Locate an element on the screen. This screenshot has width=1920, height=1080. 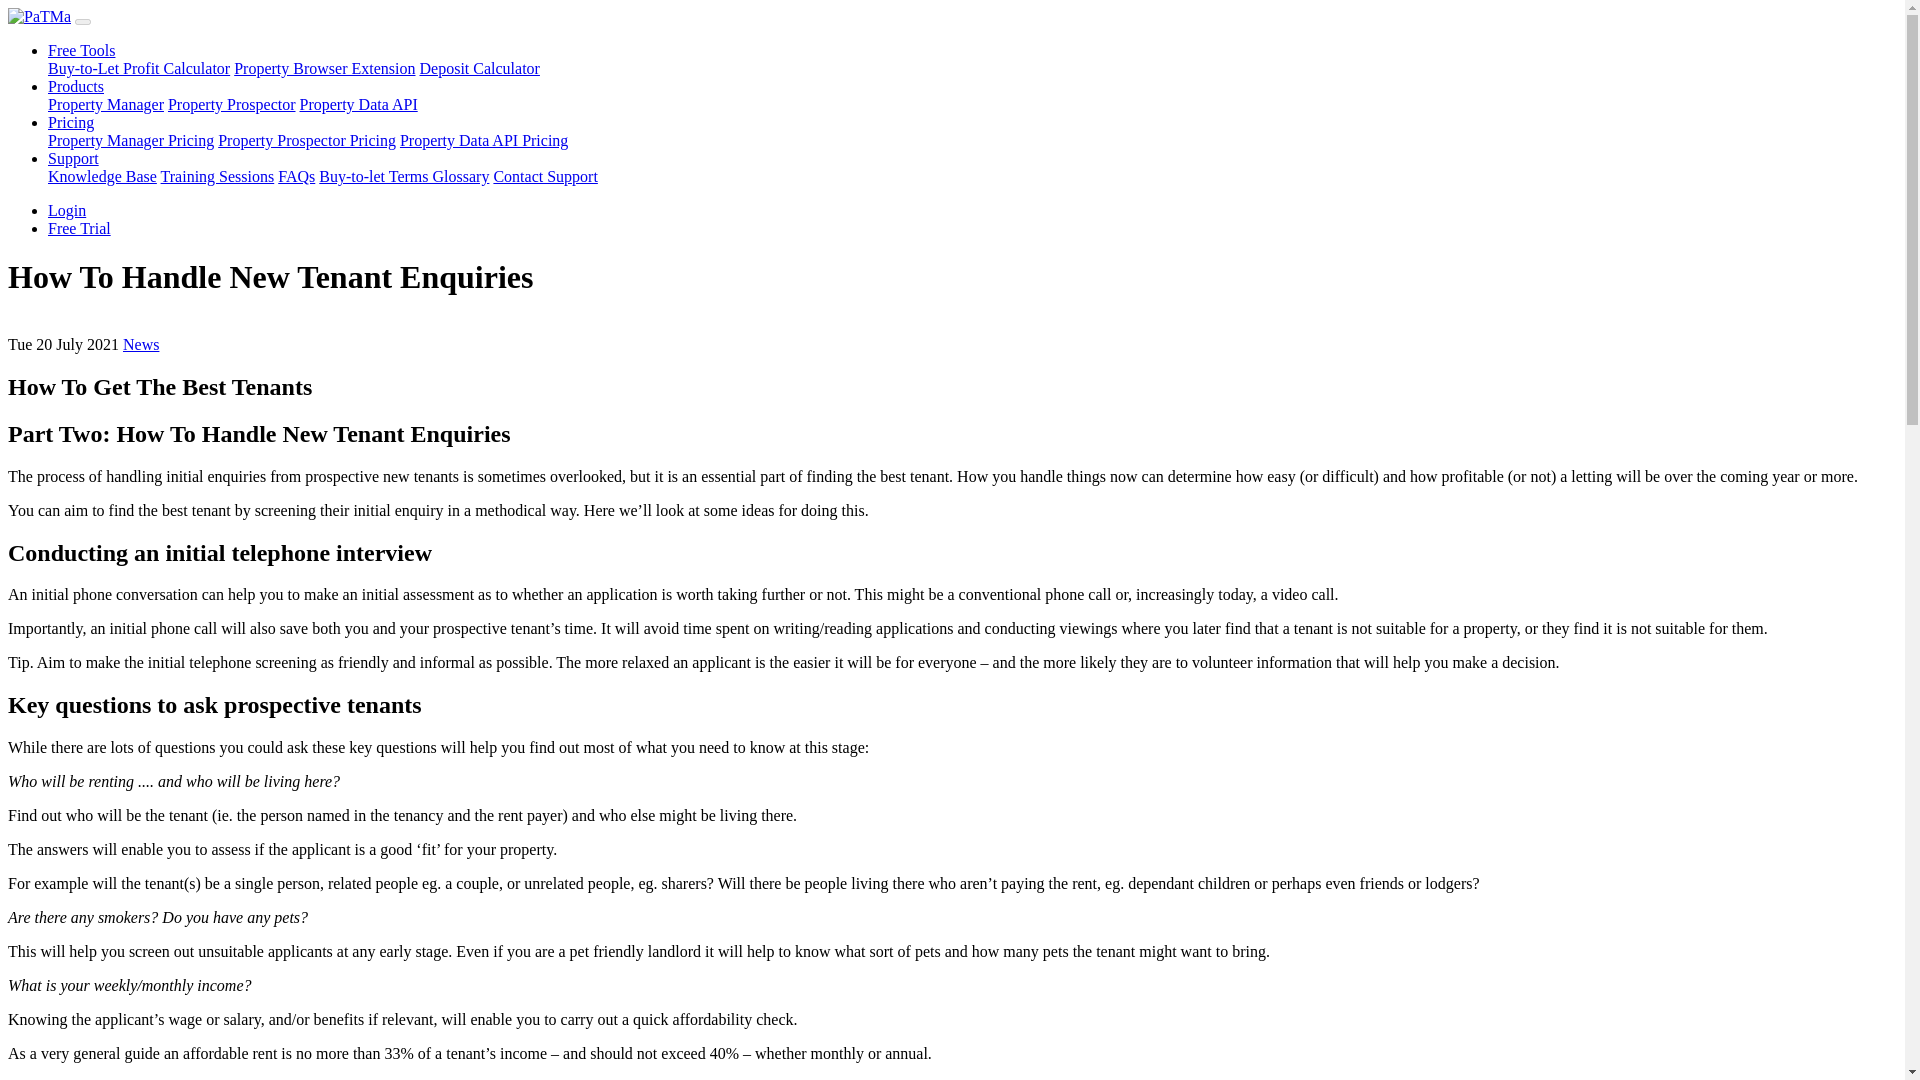
Pricing is located at coordinates (71, 122).